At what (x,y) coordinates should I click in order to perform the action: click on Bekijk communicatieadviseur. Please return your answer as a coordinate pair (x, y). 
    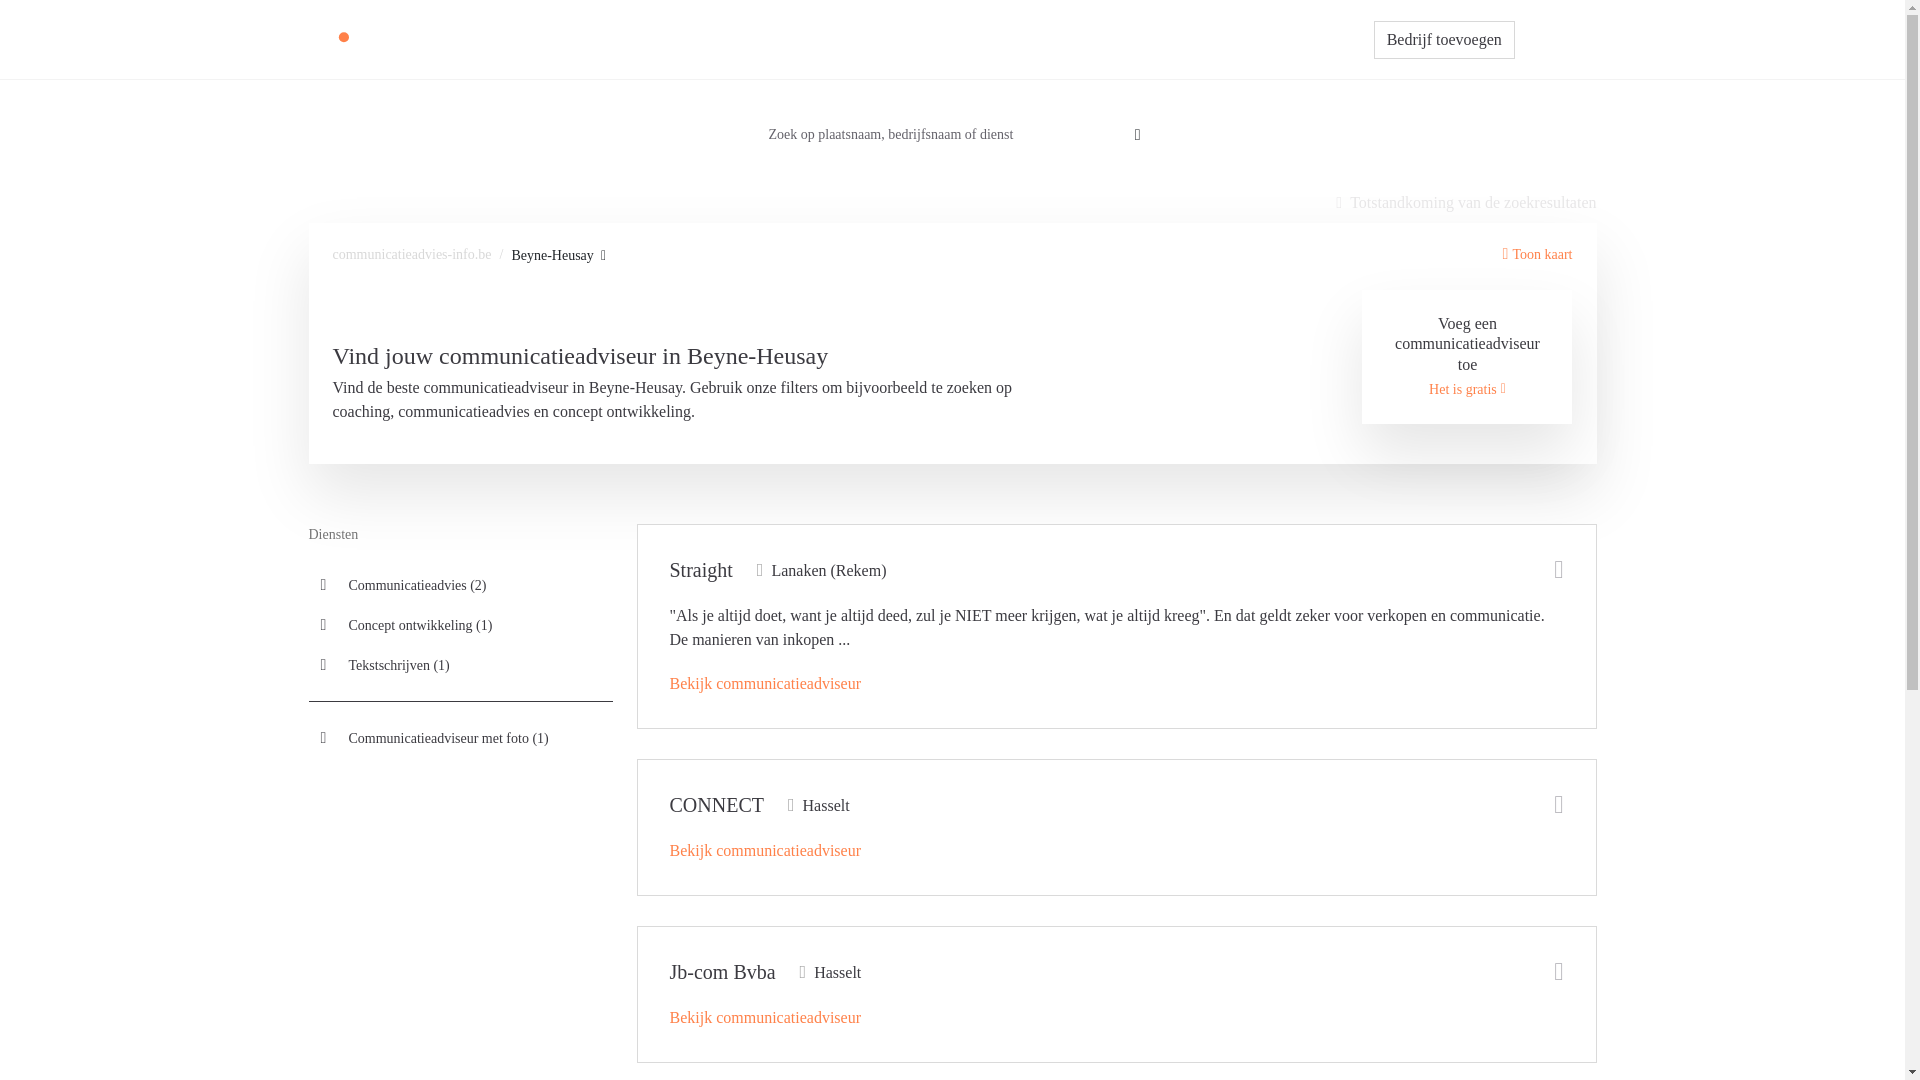
    Looking at the image, I should click on (766, 850).